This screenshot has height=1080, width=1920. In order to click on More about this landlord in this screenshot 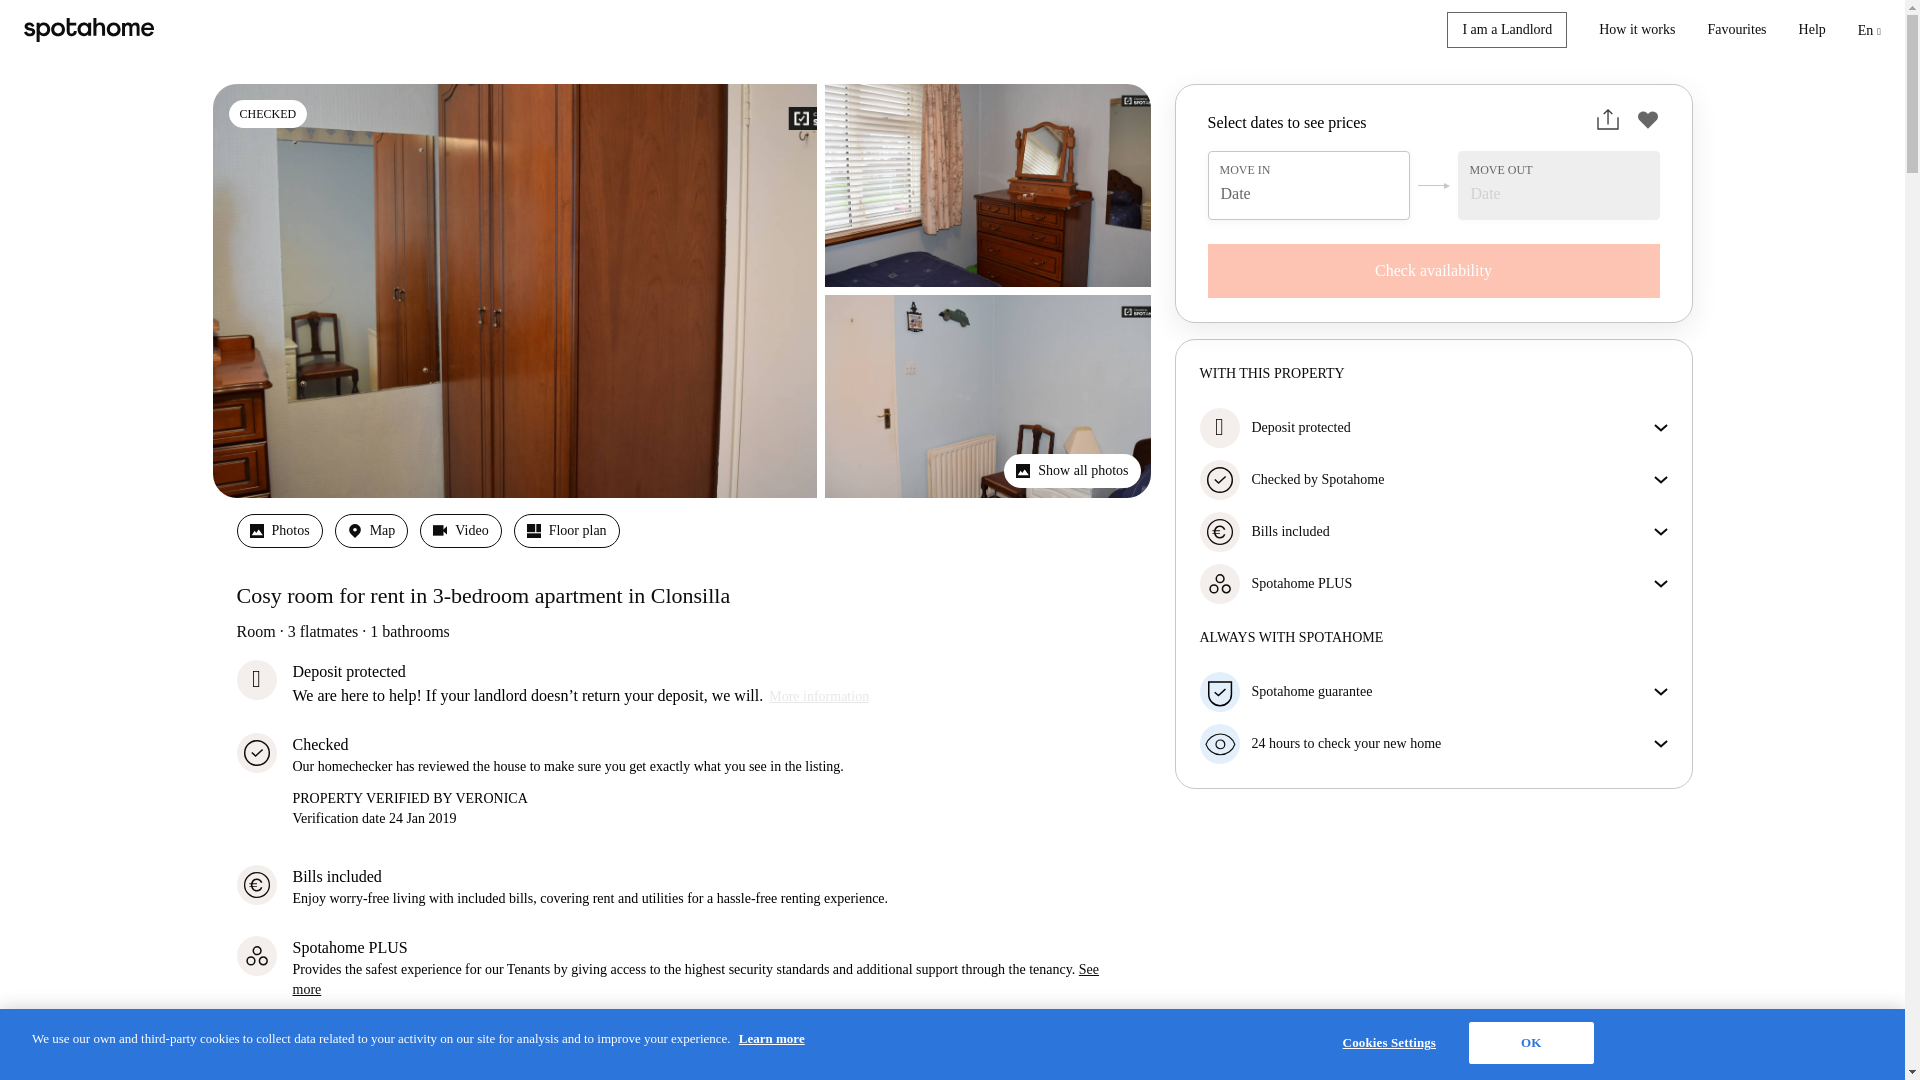, I will do `click(363, 1060)`.